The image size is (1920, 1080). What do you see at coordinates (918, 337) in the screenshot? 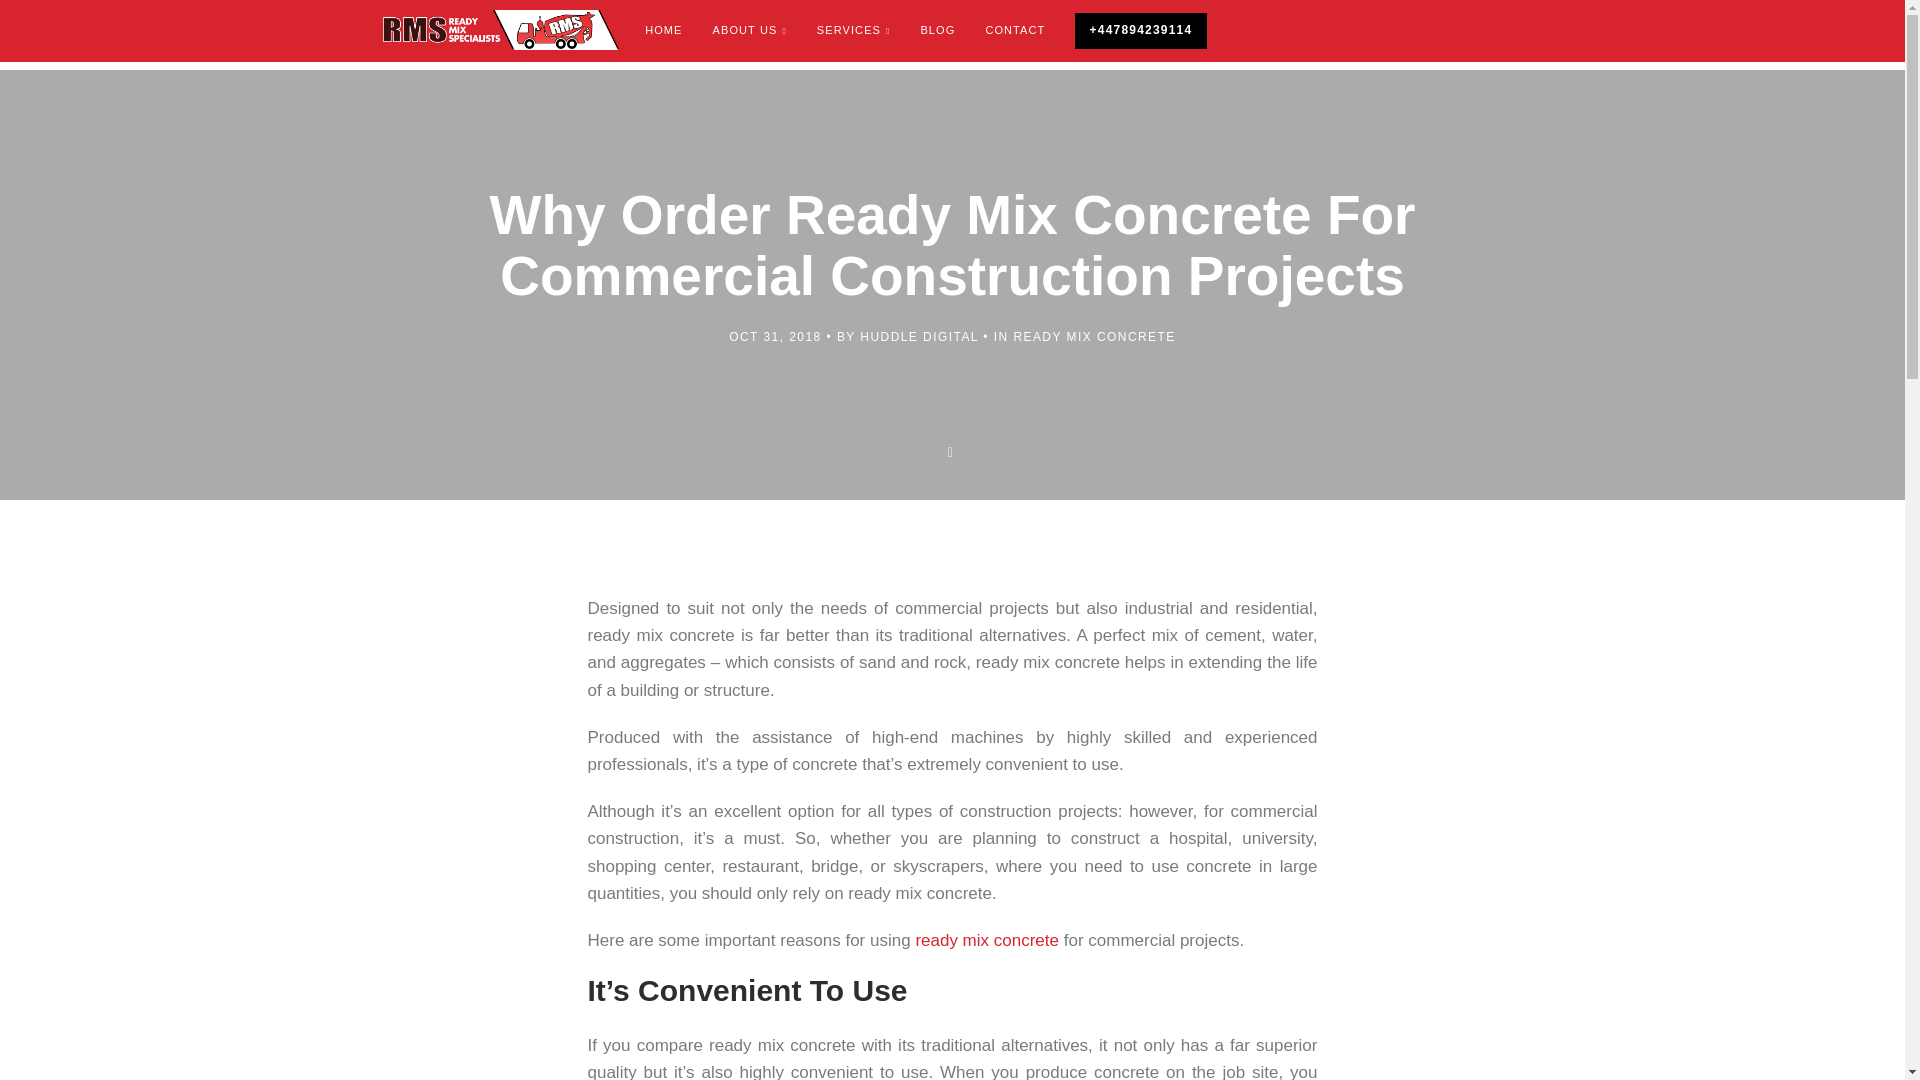
I see `Posts by Huddle Digital` at bounding box center [918, 337].